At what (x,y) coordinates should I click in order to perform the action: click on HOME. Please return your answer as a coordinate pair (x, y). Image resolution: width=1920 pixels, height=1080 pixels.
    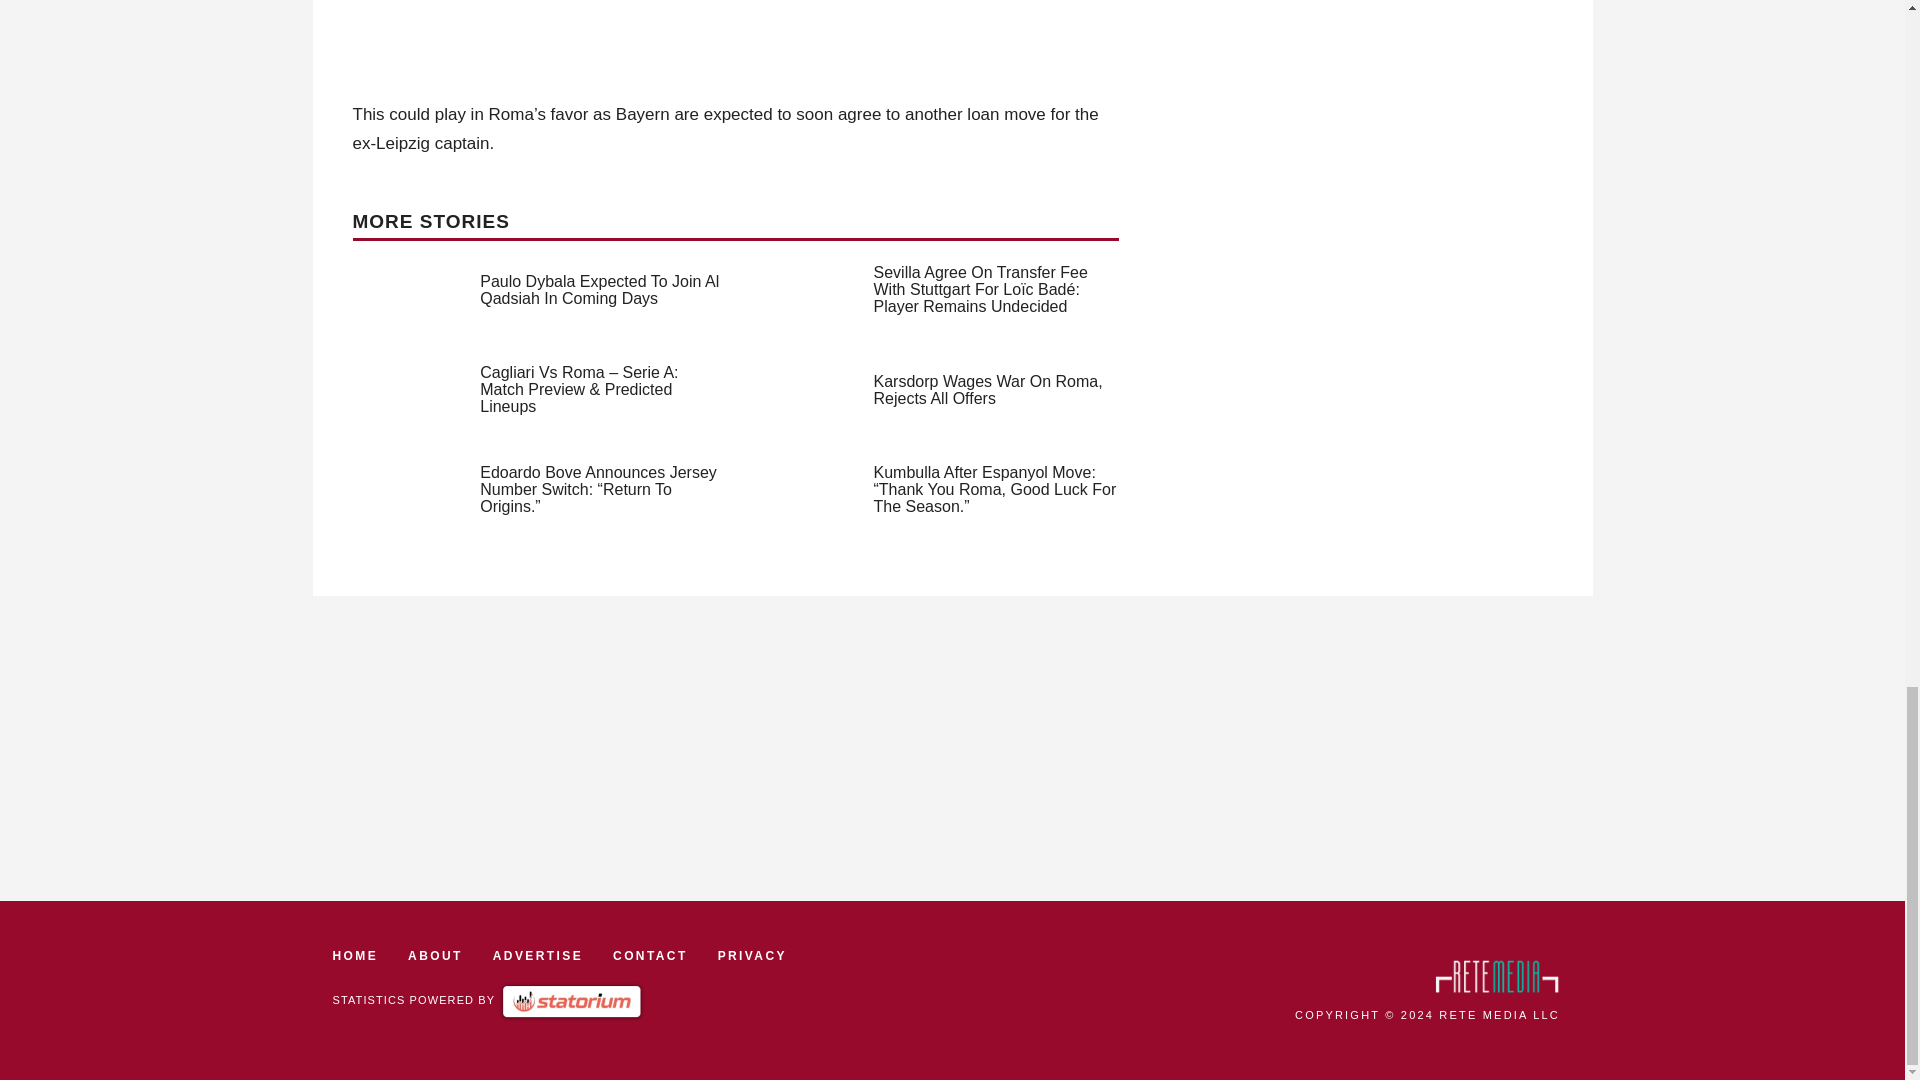
    Looking at the image, I should click on (355, 956).